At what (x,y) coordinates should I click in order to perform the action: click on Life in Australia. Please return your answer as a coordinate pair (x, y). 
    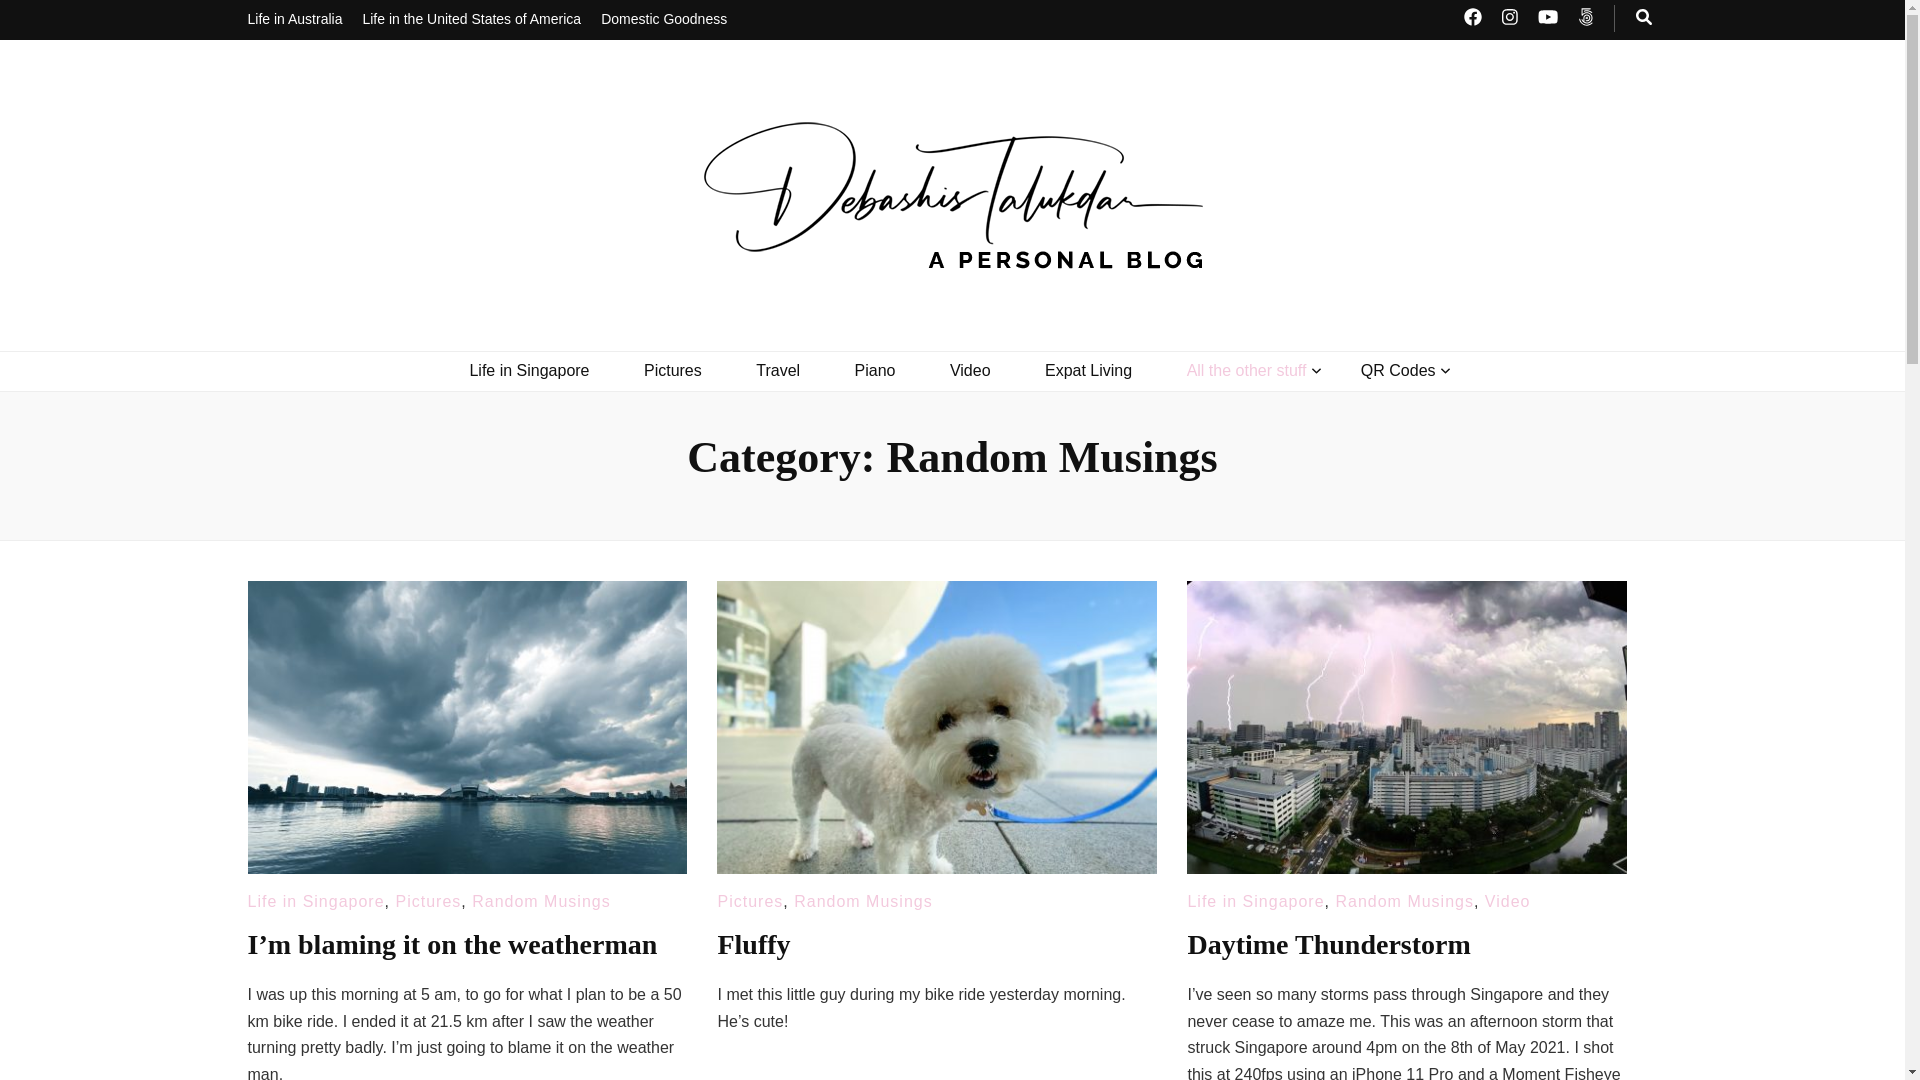
    Looking at the image, I should click on (295, 20).